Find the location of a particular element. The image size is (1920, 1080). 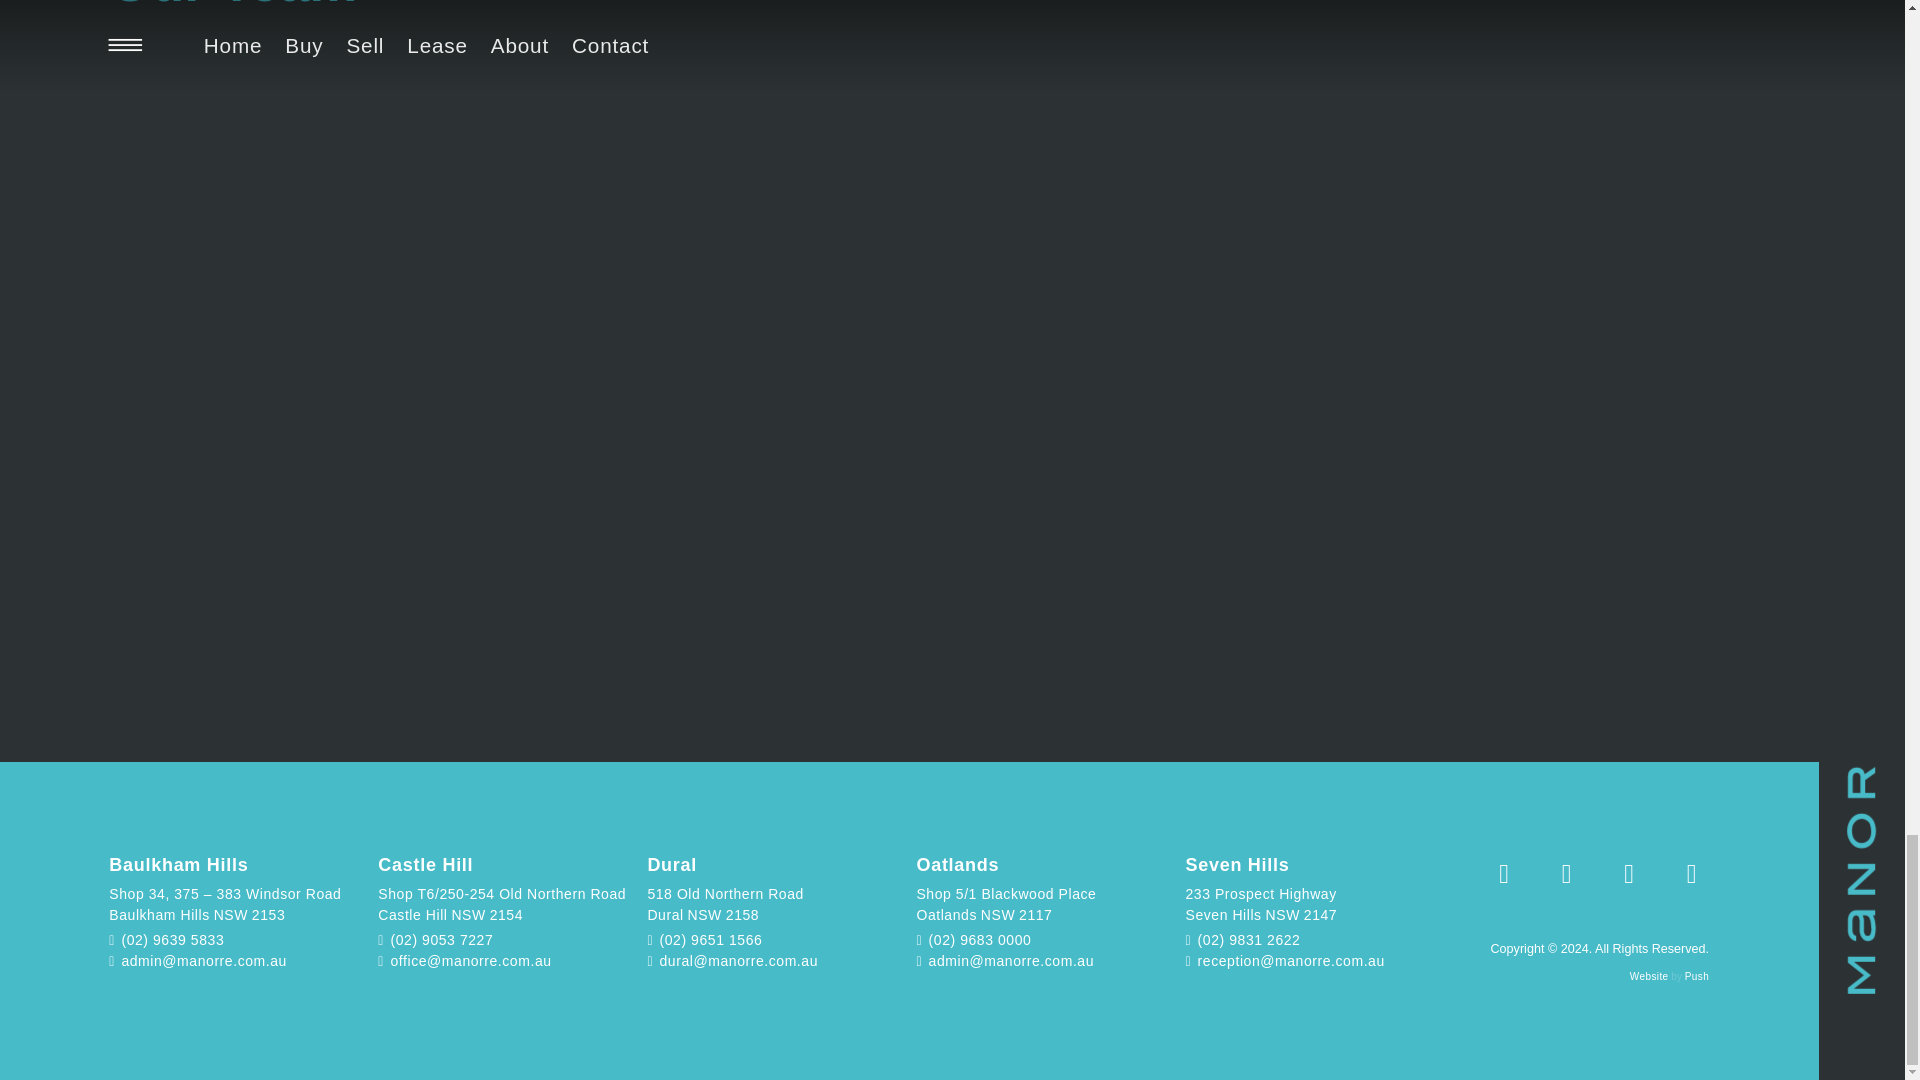

Website is located at coordinates (1649, 976).